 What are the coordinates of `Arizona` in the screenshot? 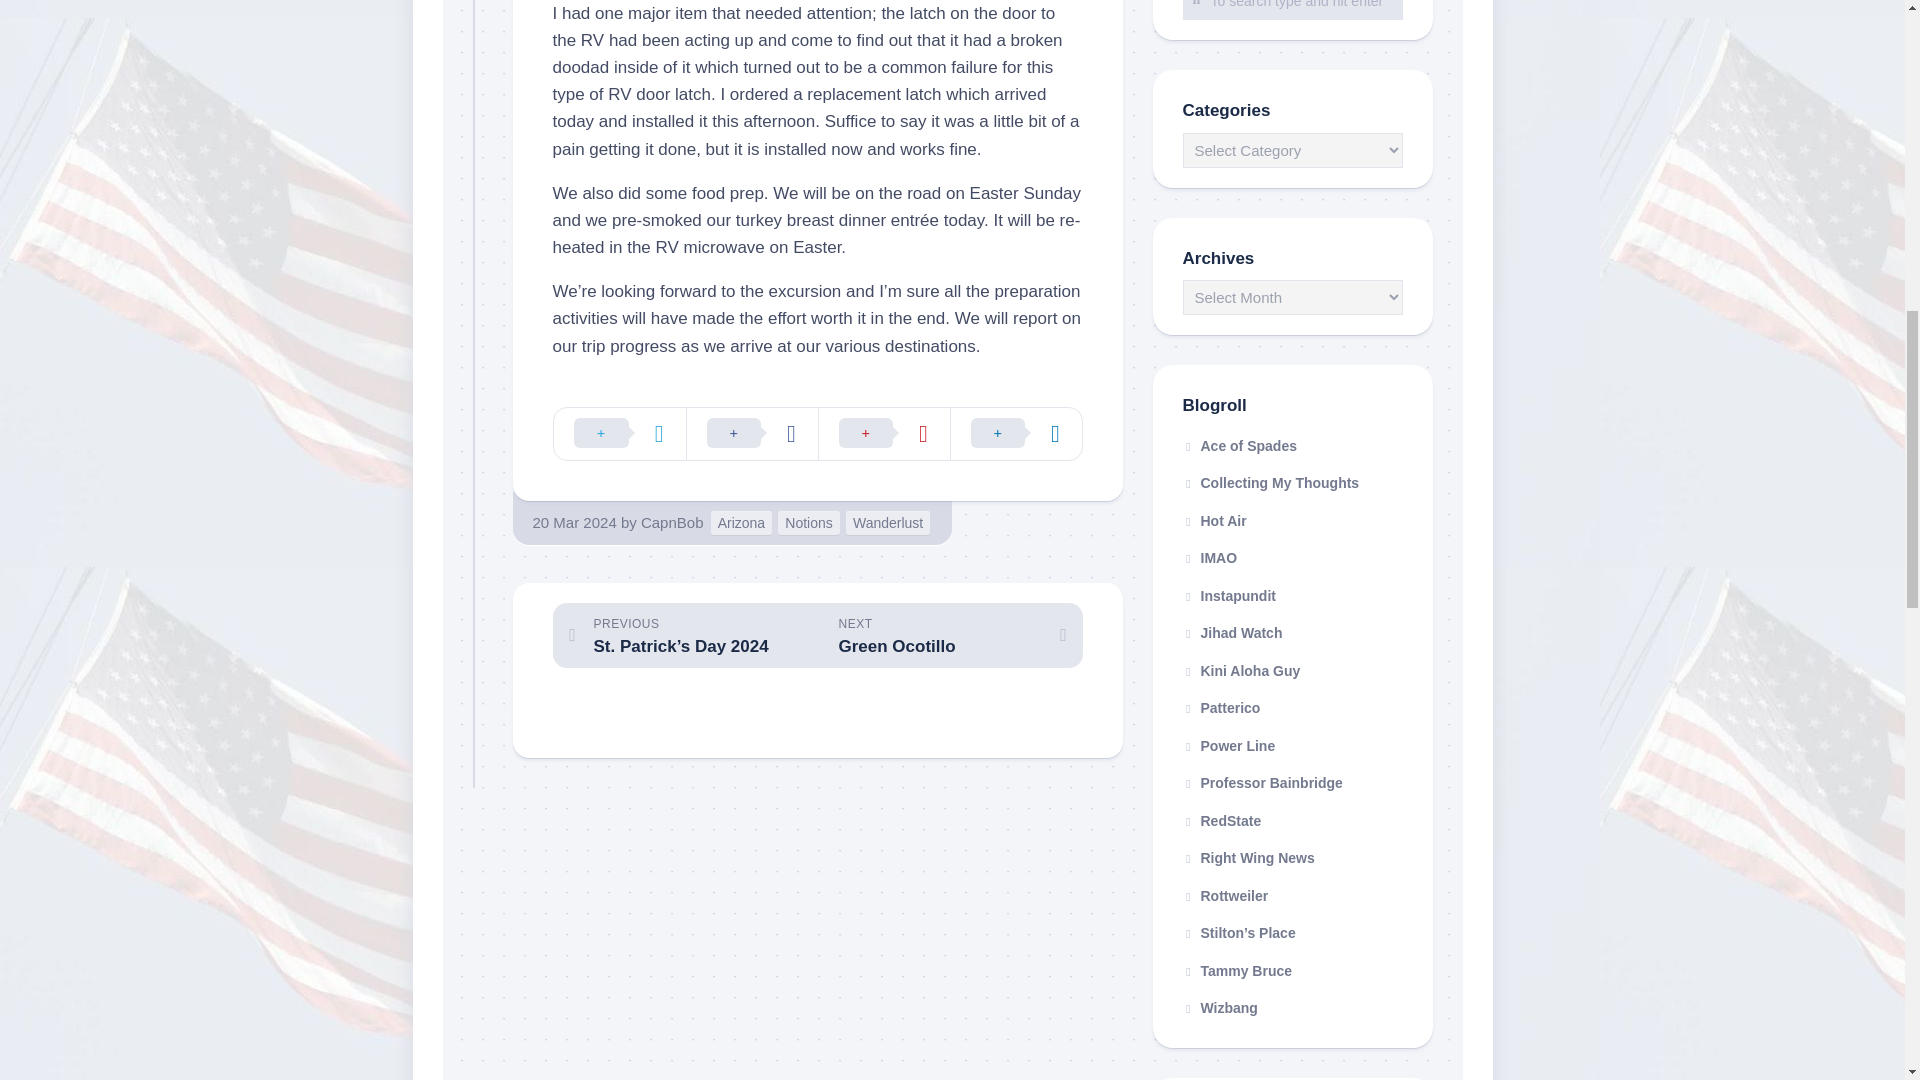 It's located at (740, 522).